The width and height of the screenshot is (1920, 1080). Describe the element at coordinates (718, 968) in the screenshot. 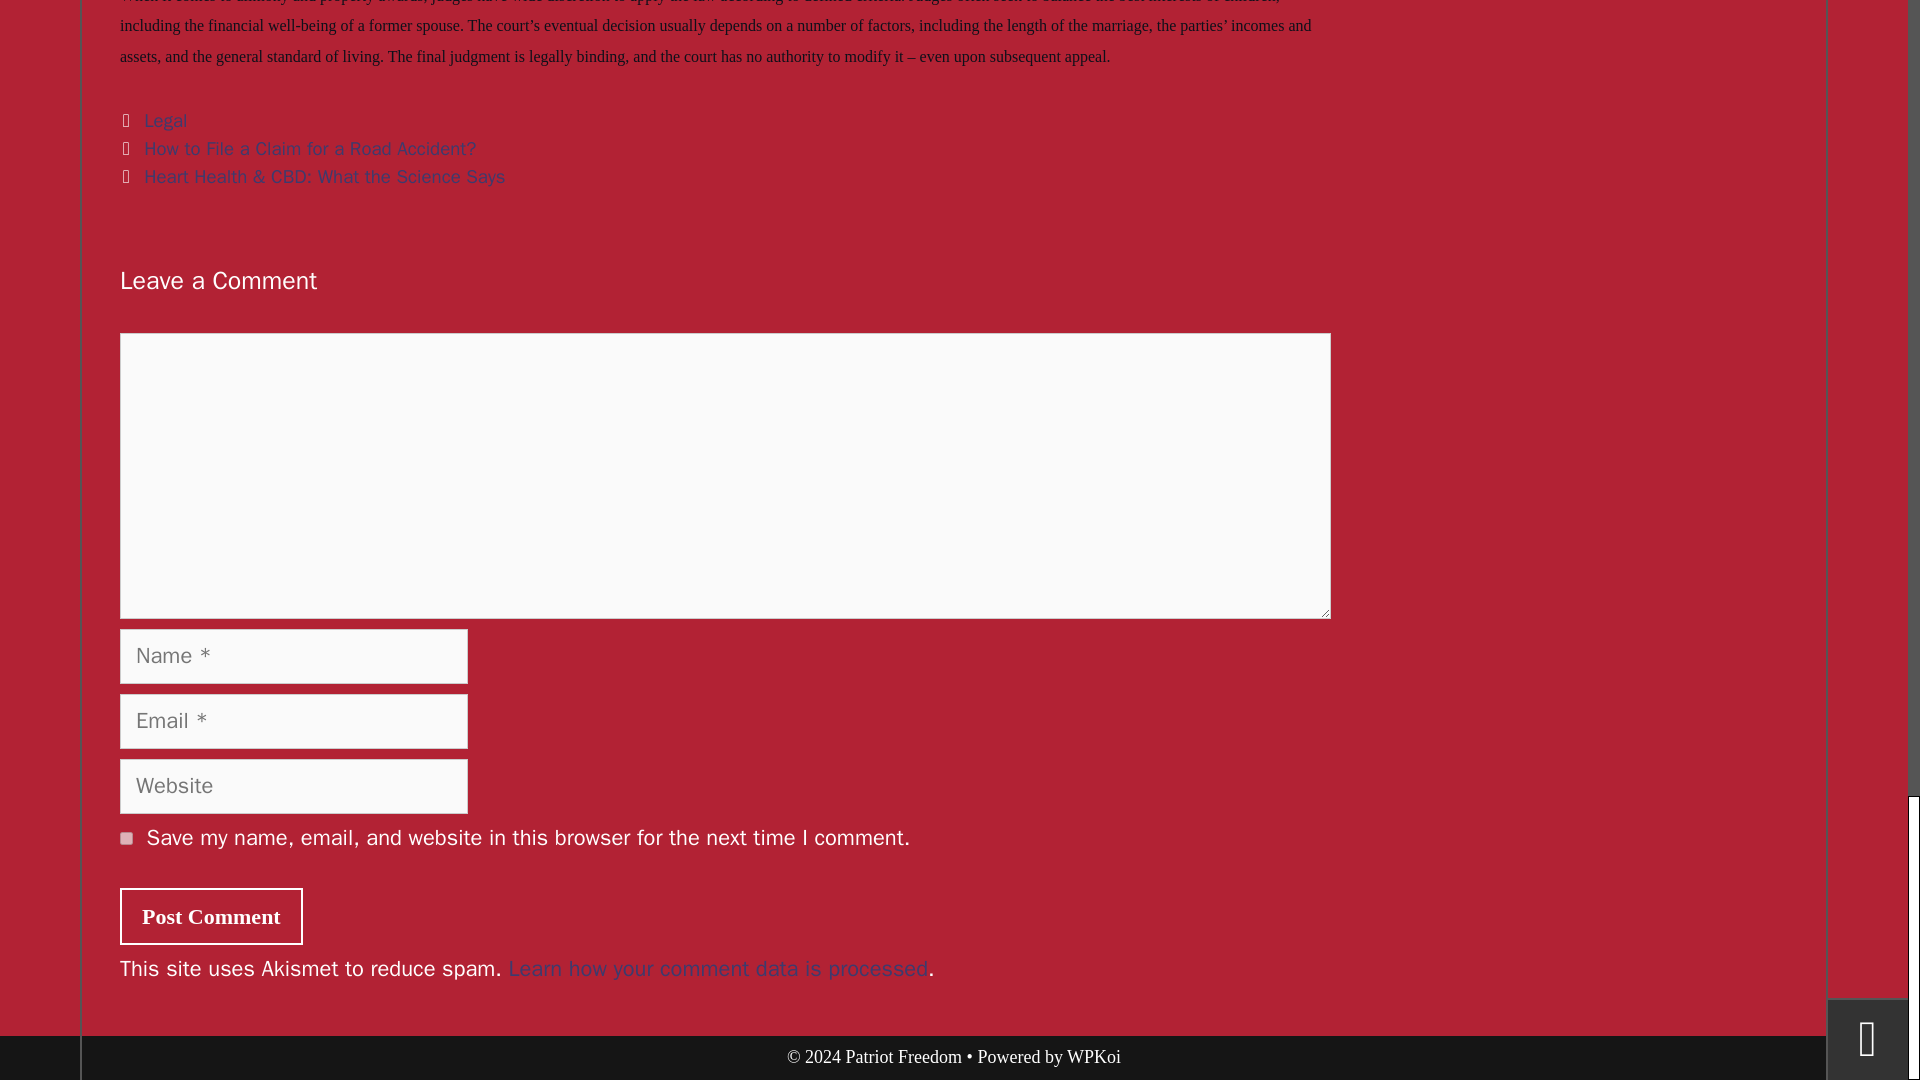

I see `Learn how your comment data is processed` at that location.